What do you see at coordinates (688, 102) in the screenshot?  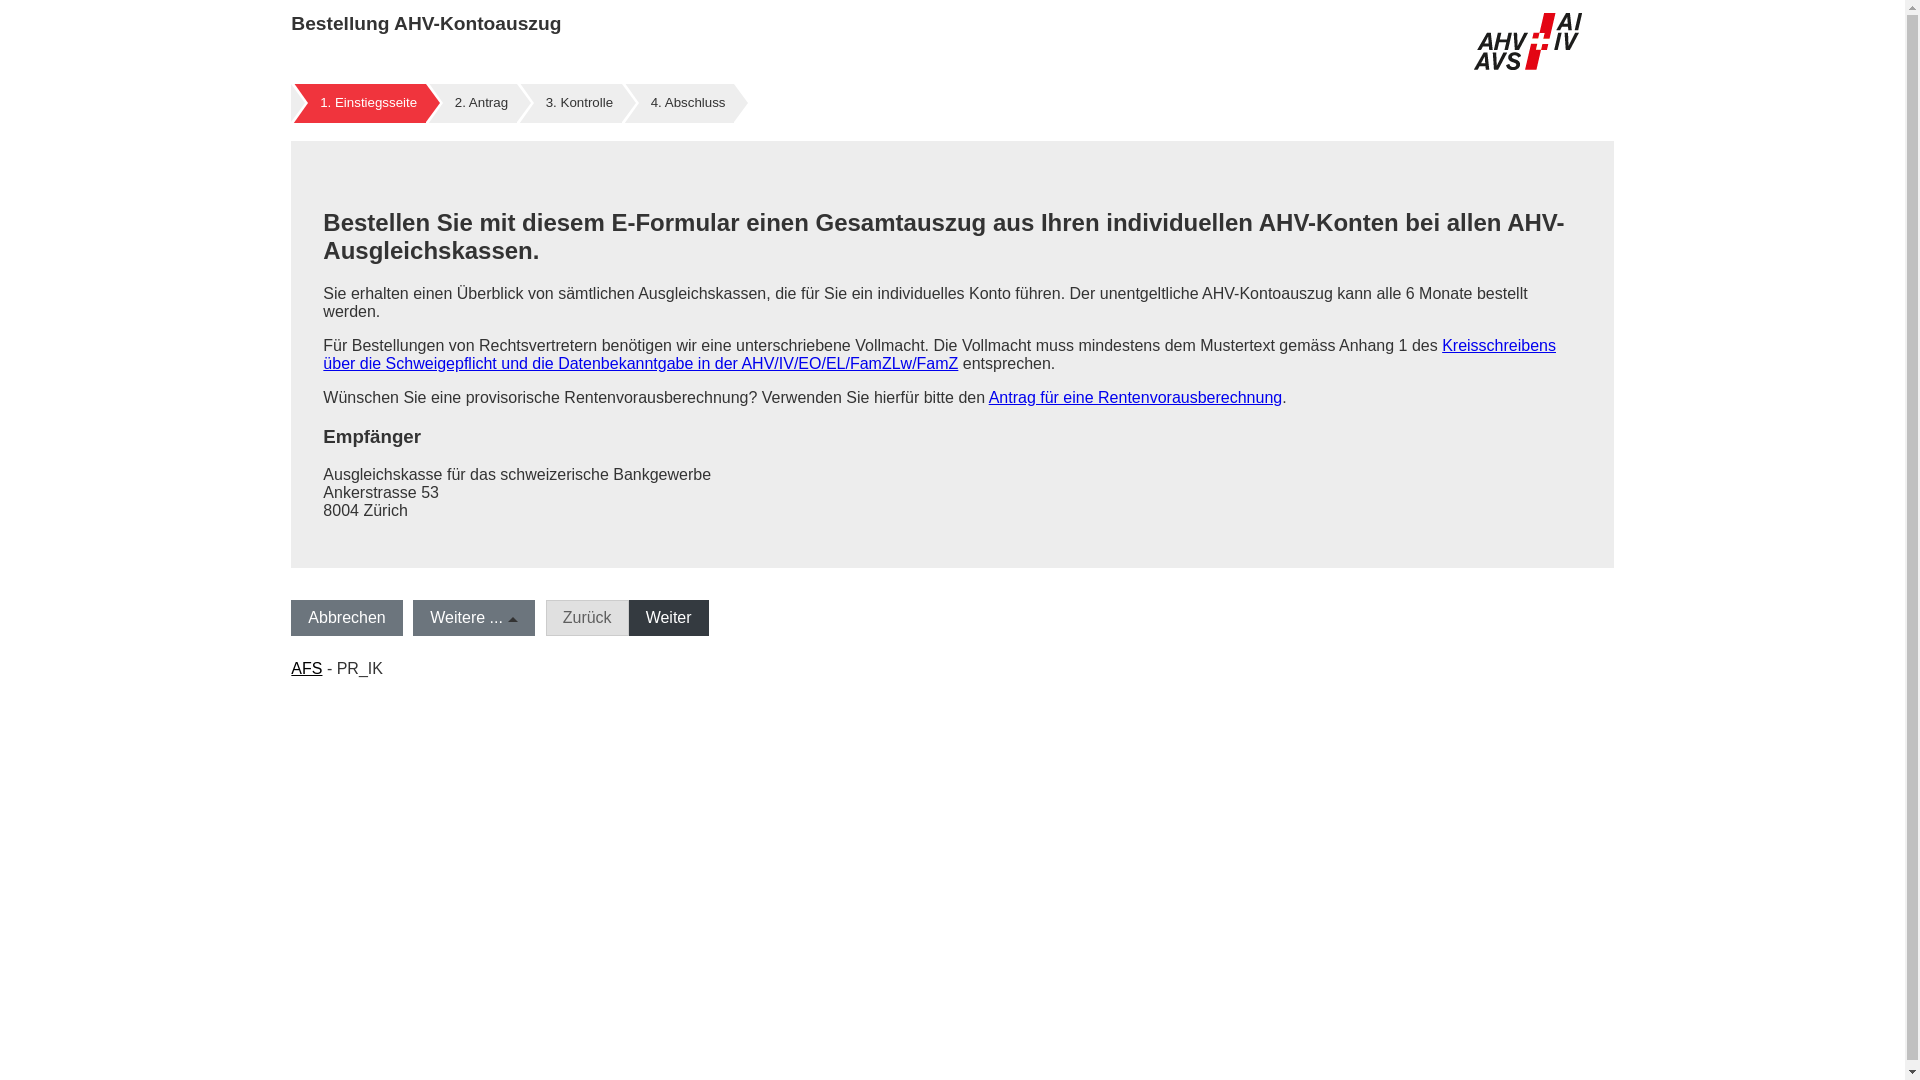 I see `Abschluss` at bounding box center [688, 102].